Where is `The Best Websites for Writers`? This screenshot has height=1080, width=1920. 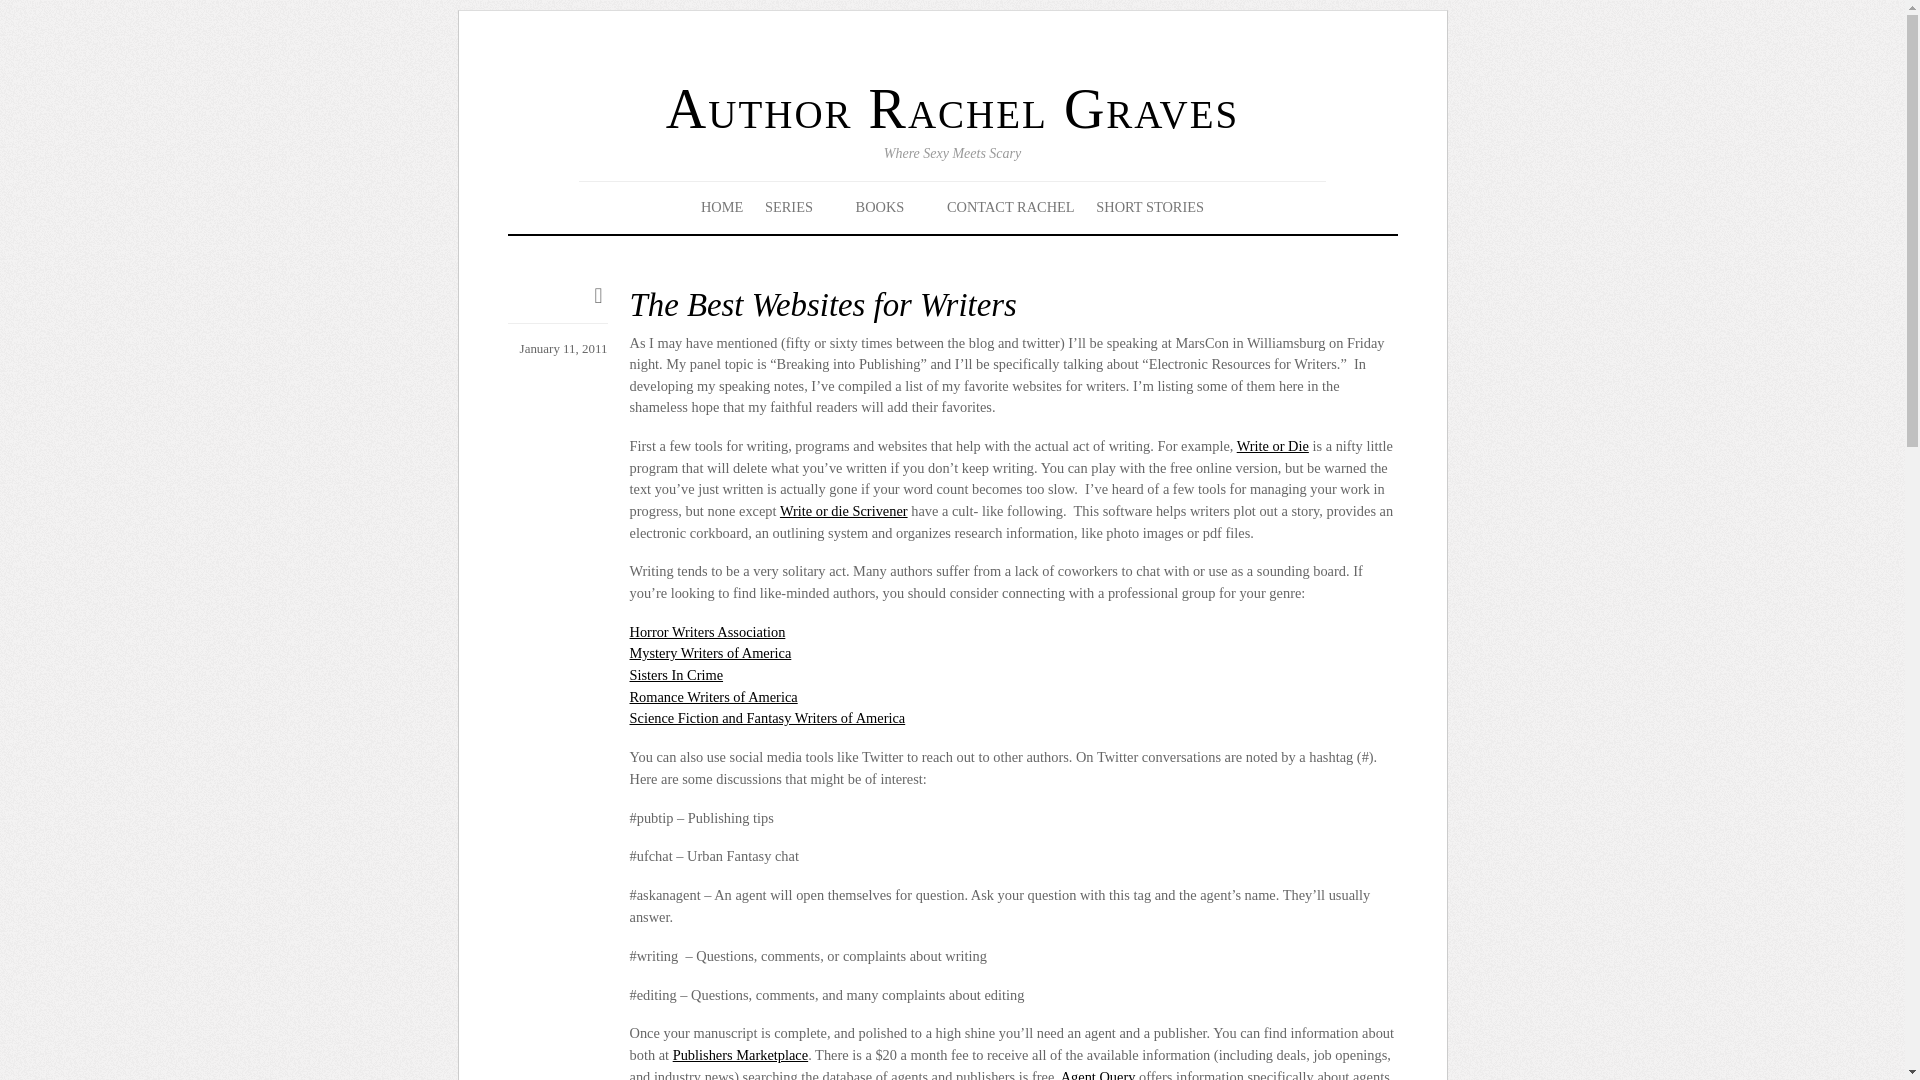
The Best Websites for Writers is located at coordinates (823, 304).